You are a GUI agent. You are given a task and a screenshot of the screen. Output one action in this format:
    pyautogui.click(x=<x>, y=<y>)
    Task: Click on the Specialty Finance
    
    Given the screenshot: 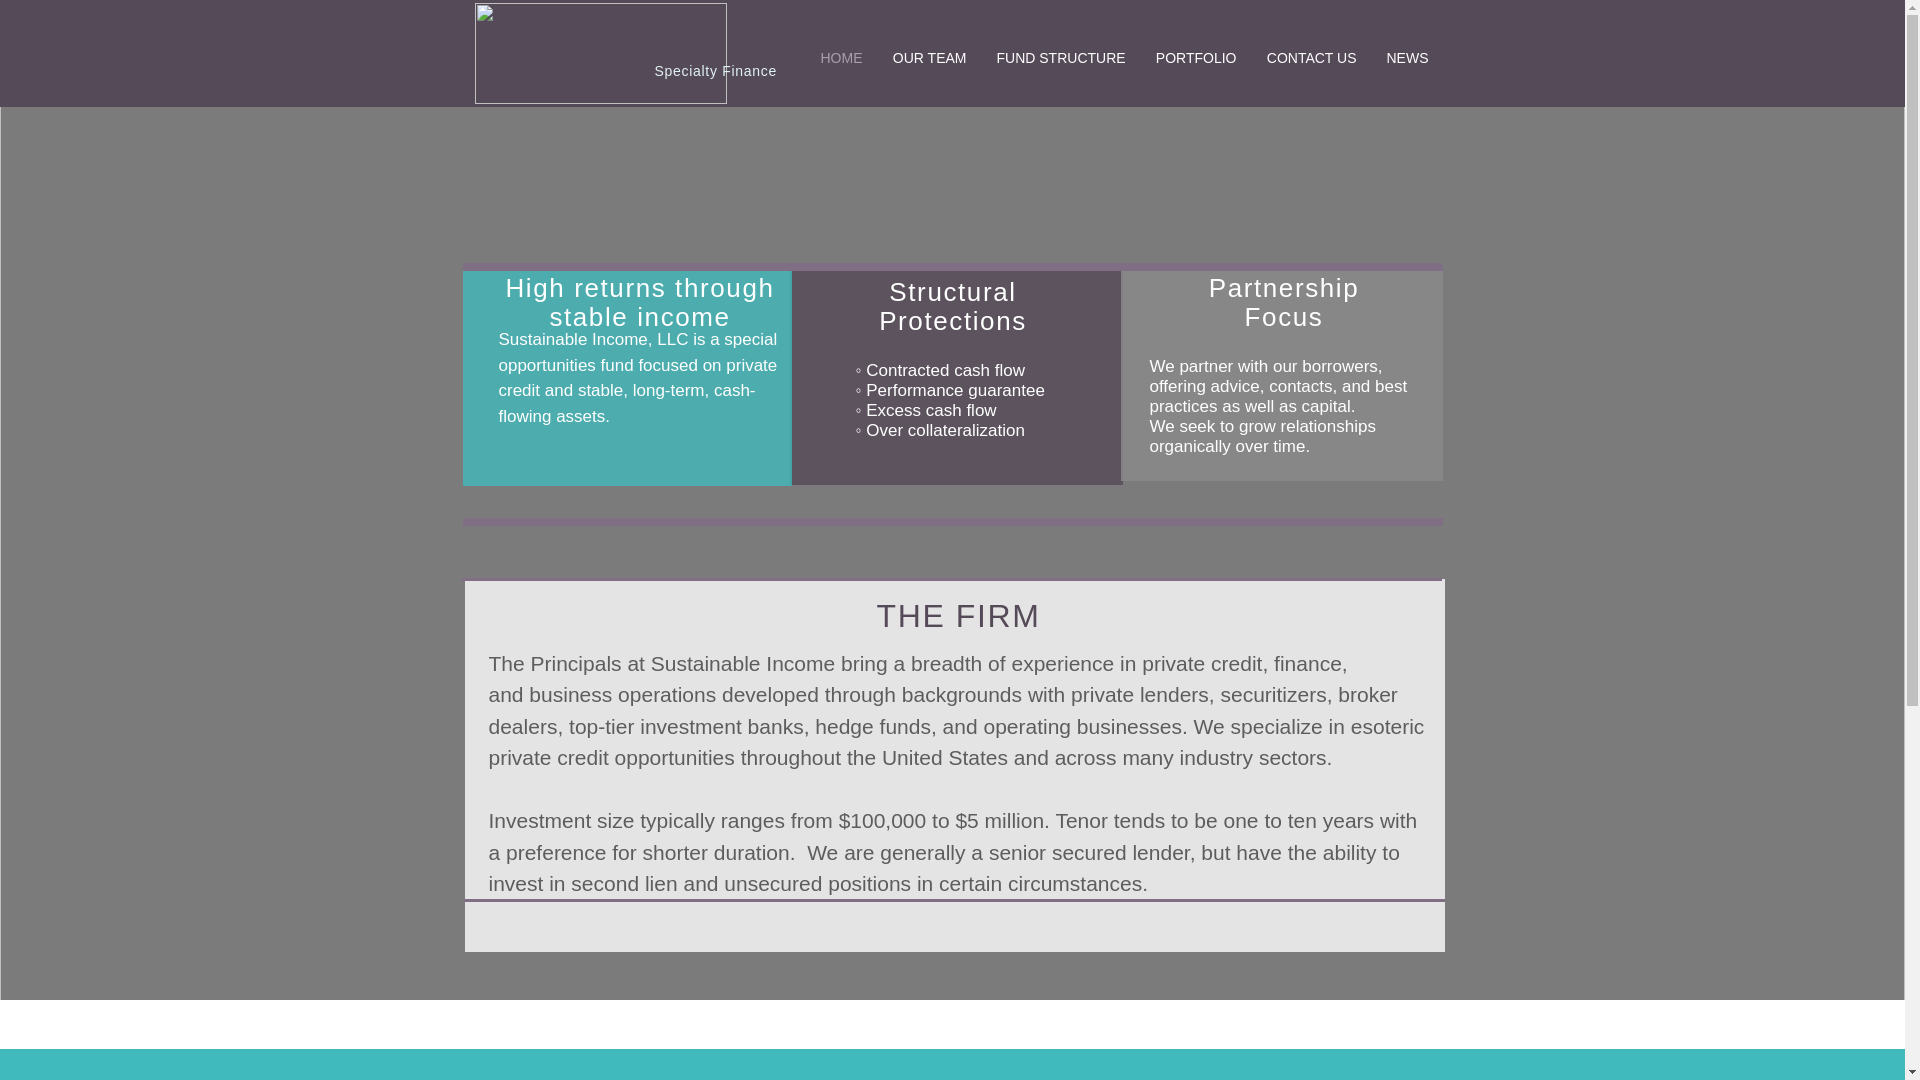 What is the action you would take?
    pyautogui.click(x=714, y=70)
    